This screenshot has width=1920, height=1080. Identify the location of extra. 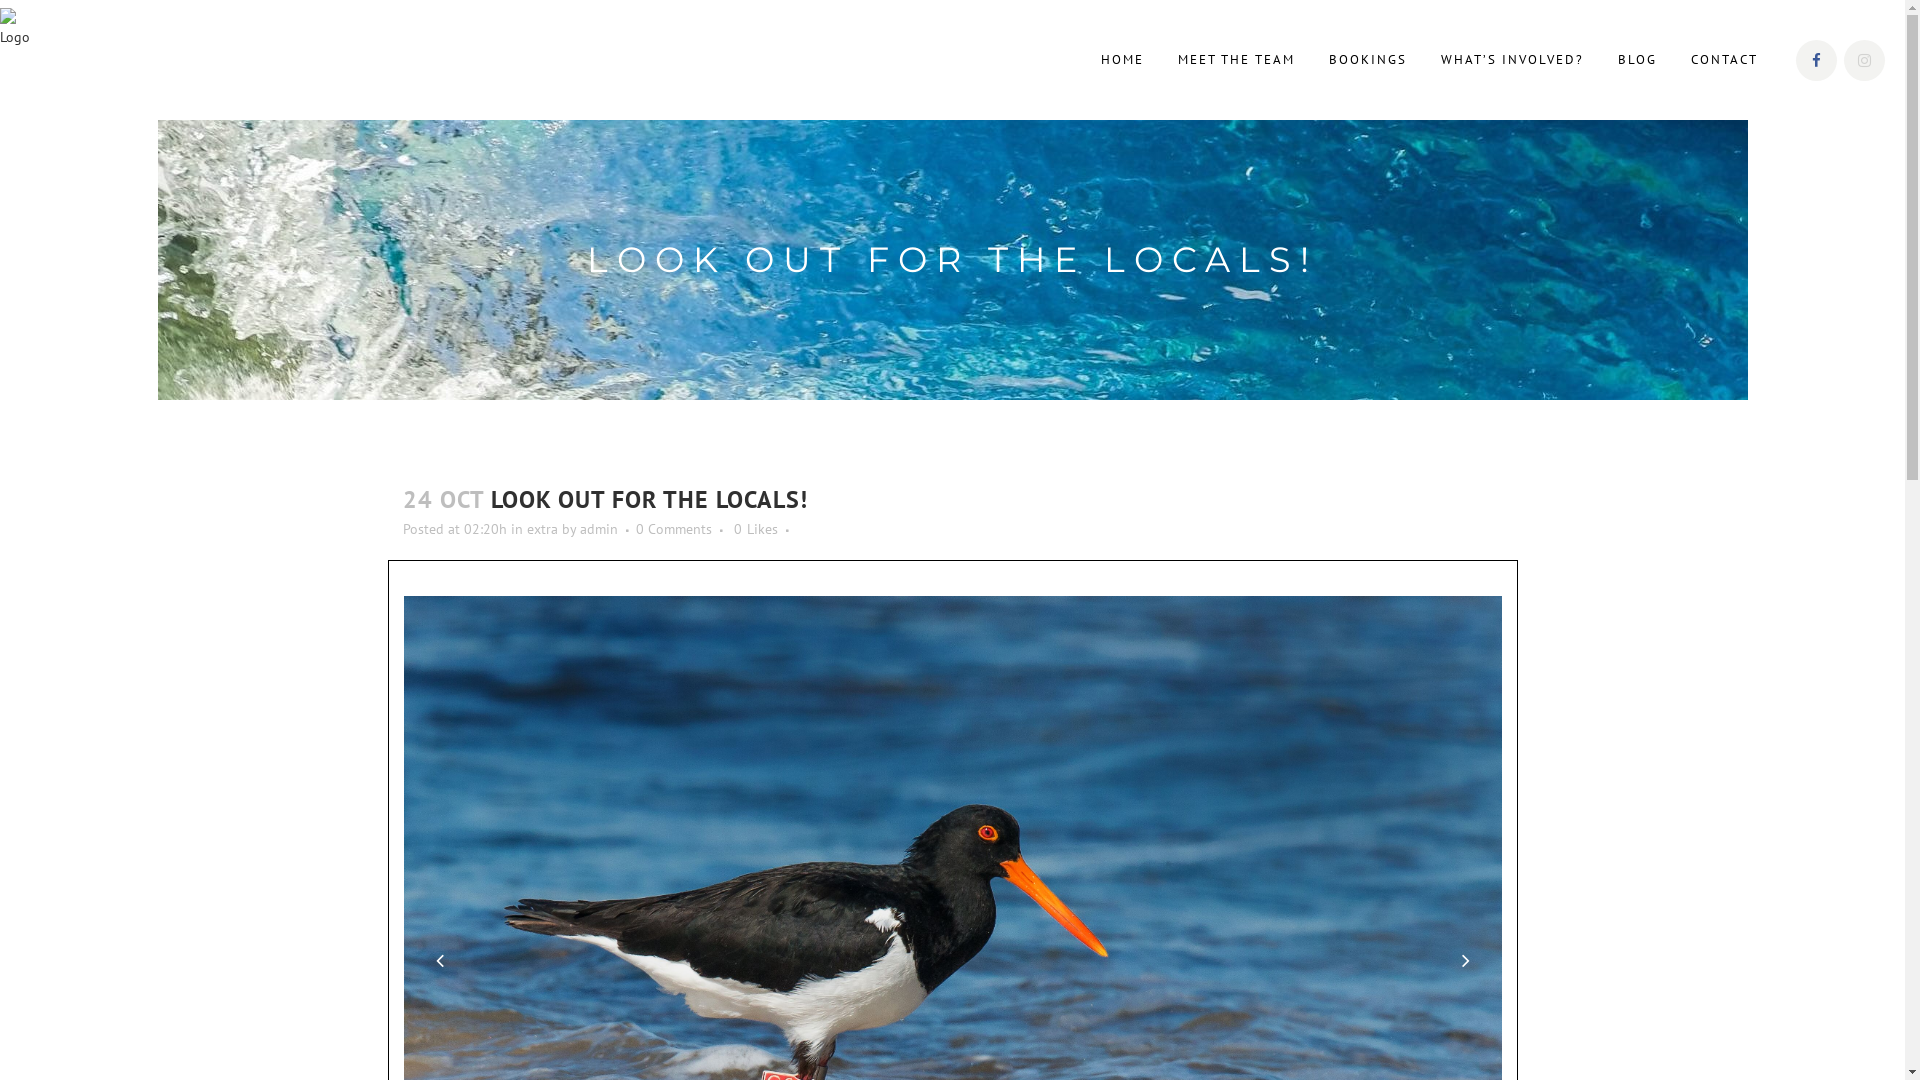
(542, 529).